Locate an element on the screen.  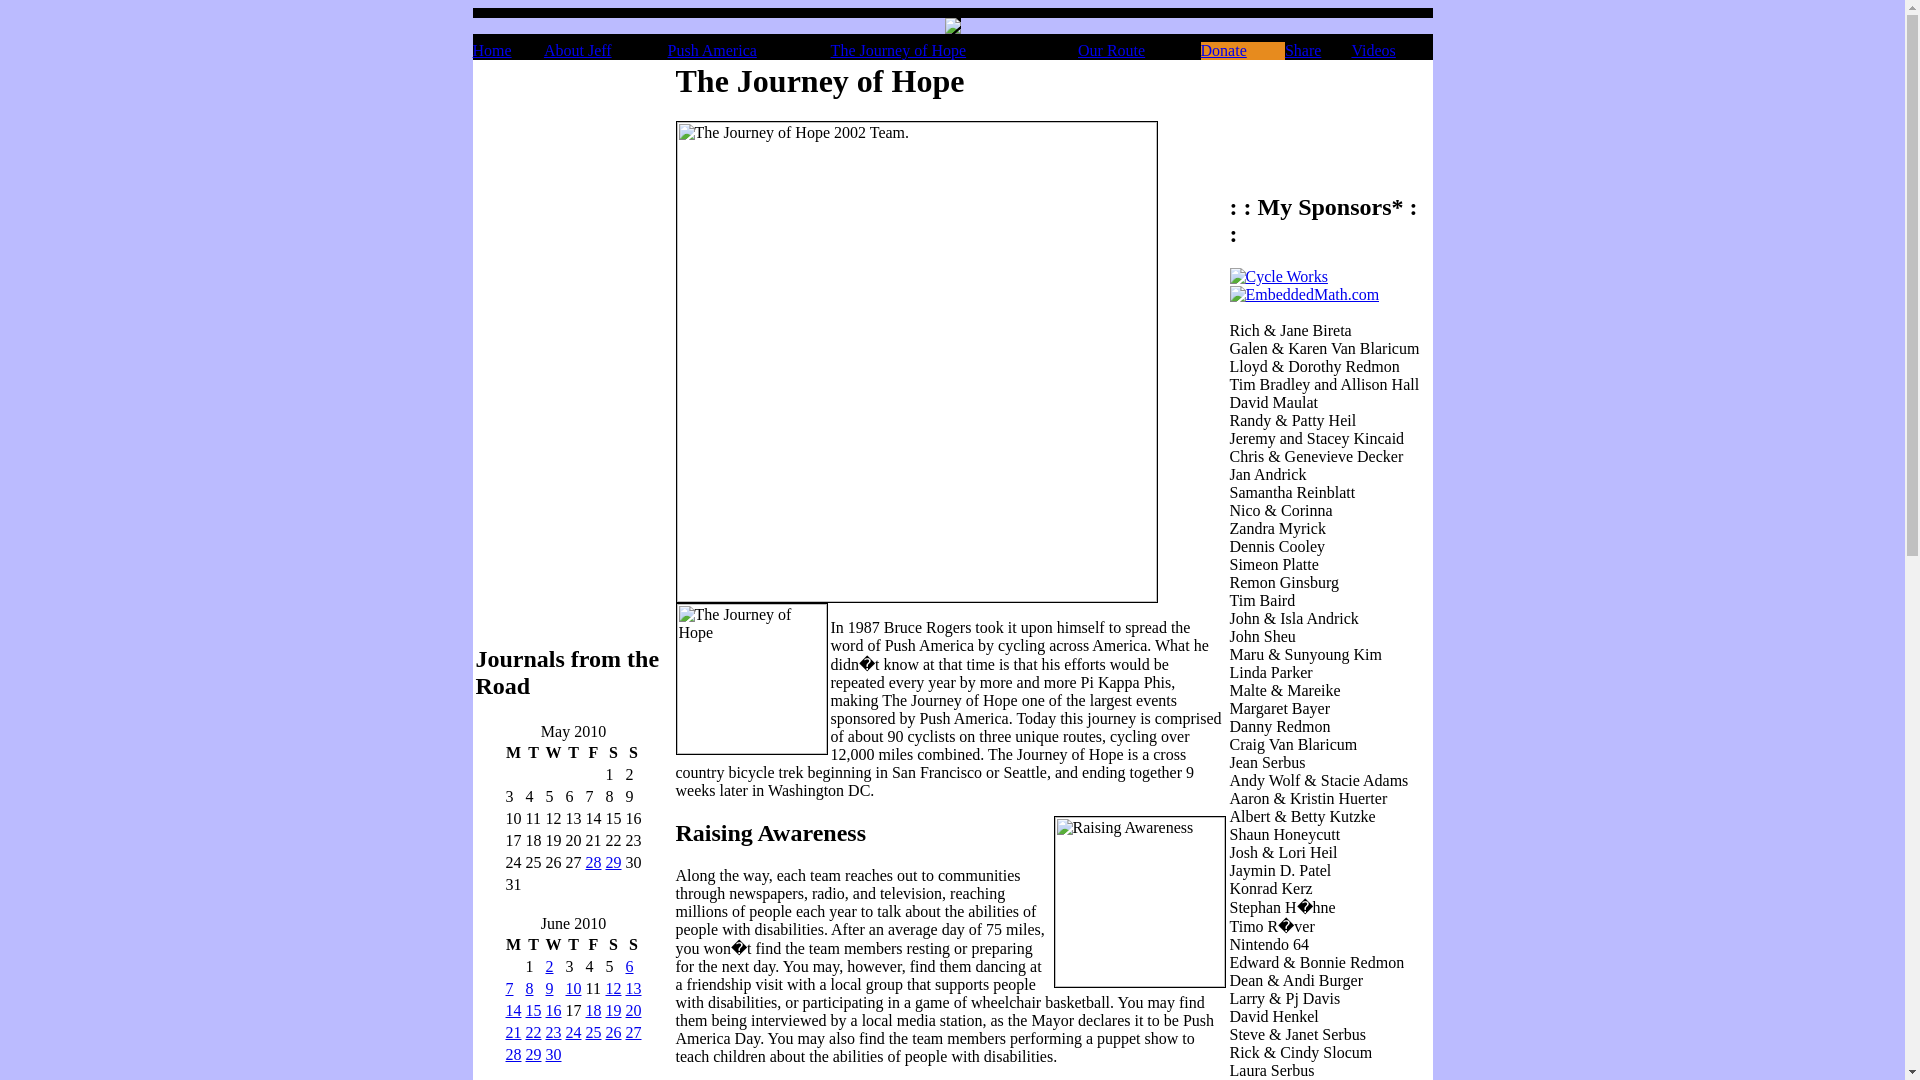
Thursday is located at coordinates (572, 944).